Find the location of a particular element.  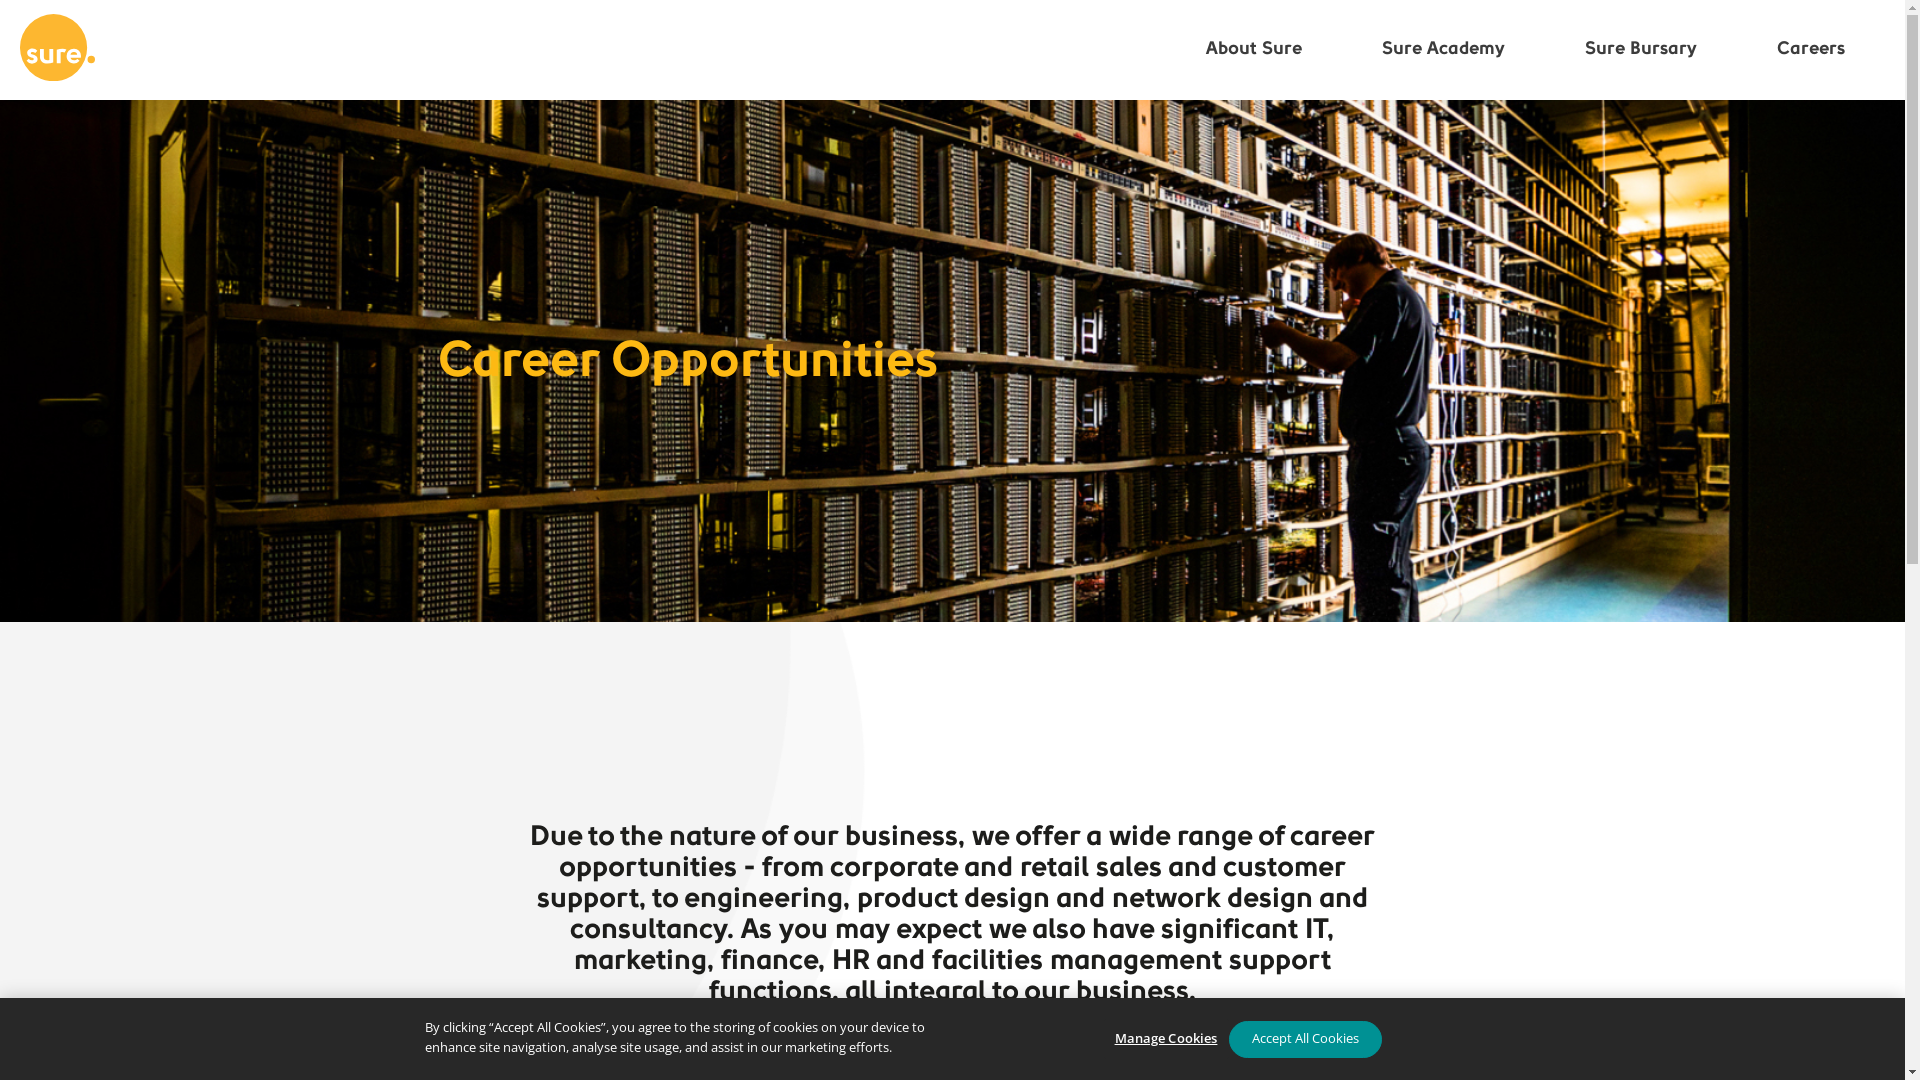

Accept All Cookies is located at coordinates (1304, 1038).